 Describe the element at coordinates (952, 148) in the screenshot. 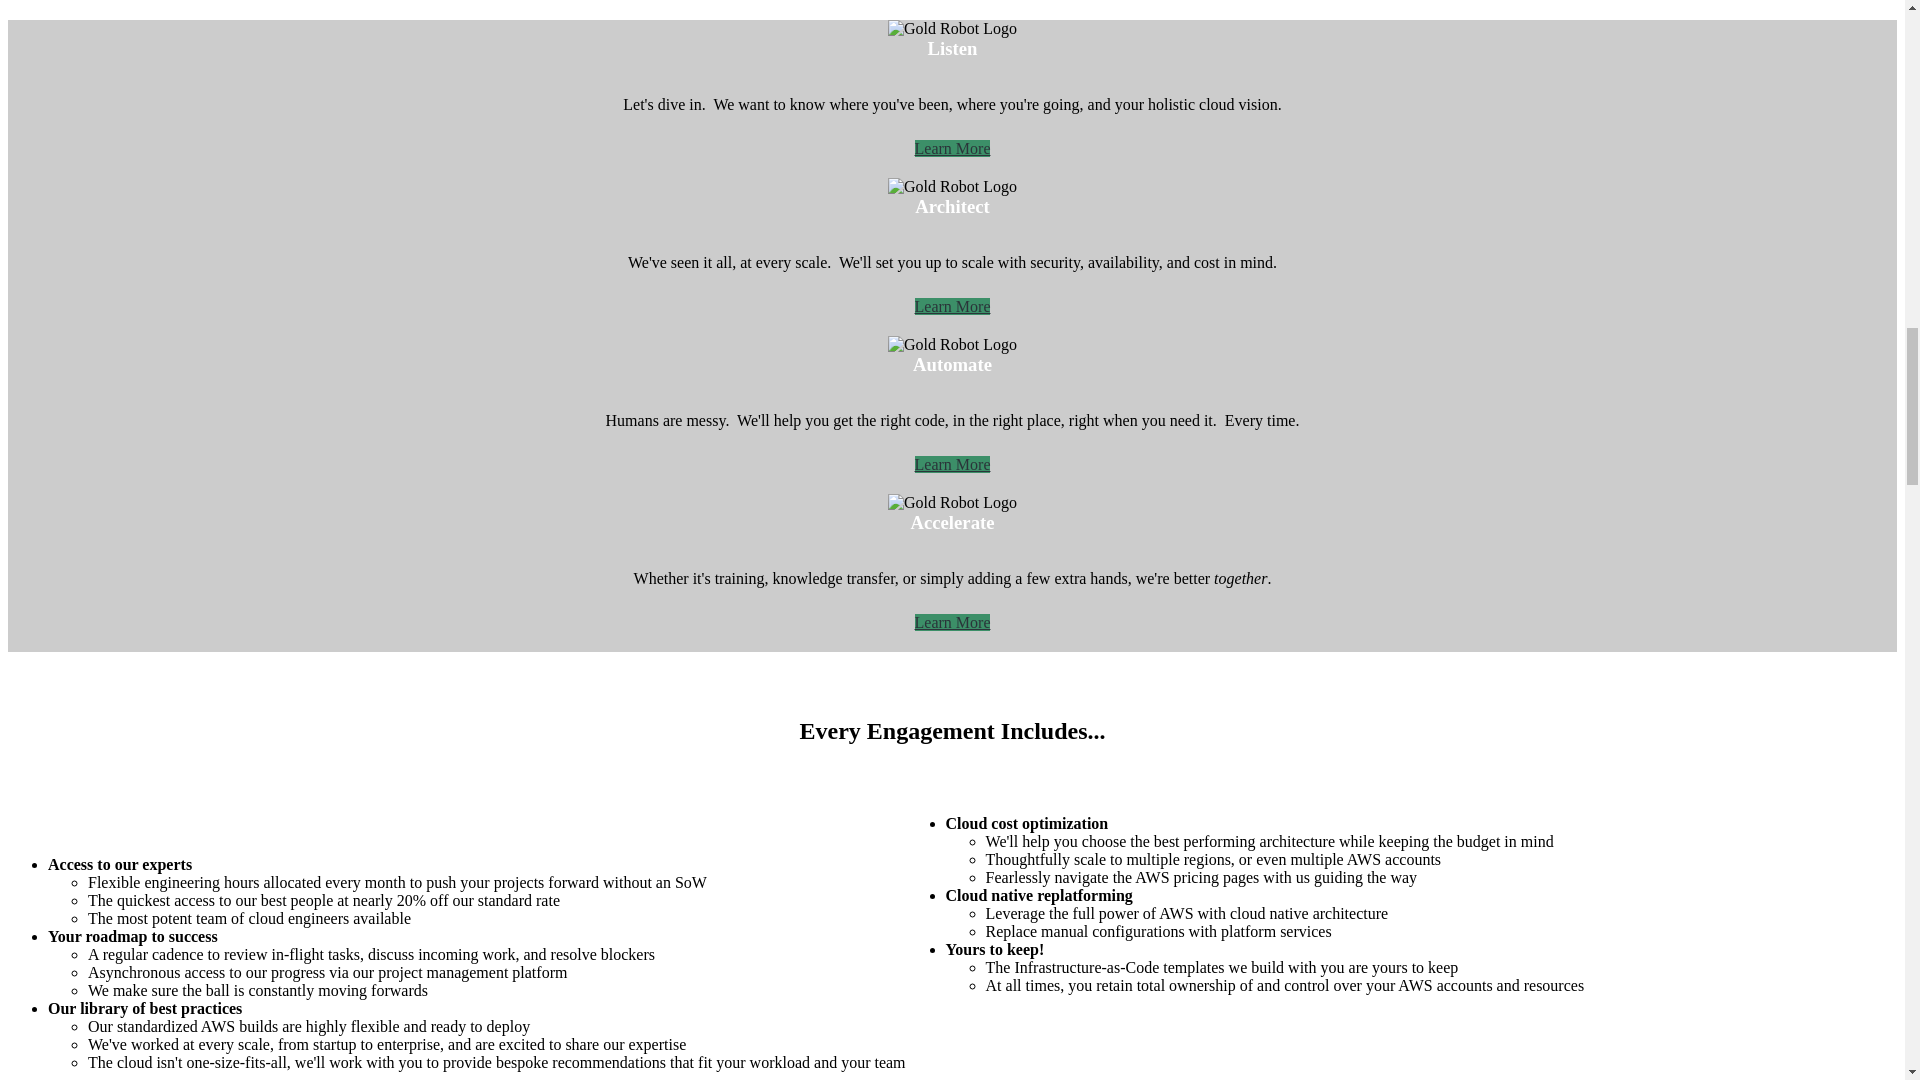

I see `Learn More` at that location.